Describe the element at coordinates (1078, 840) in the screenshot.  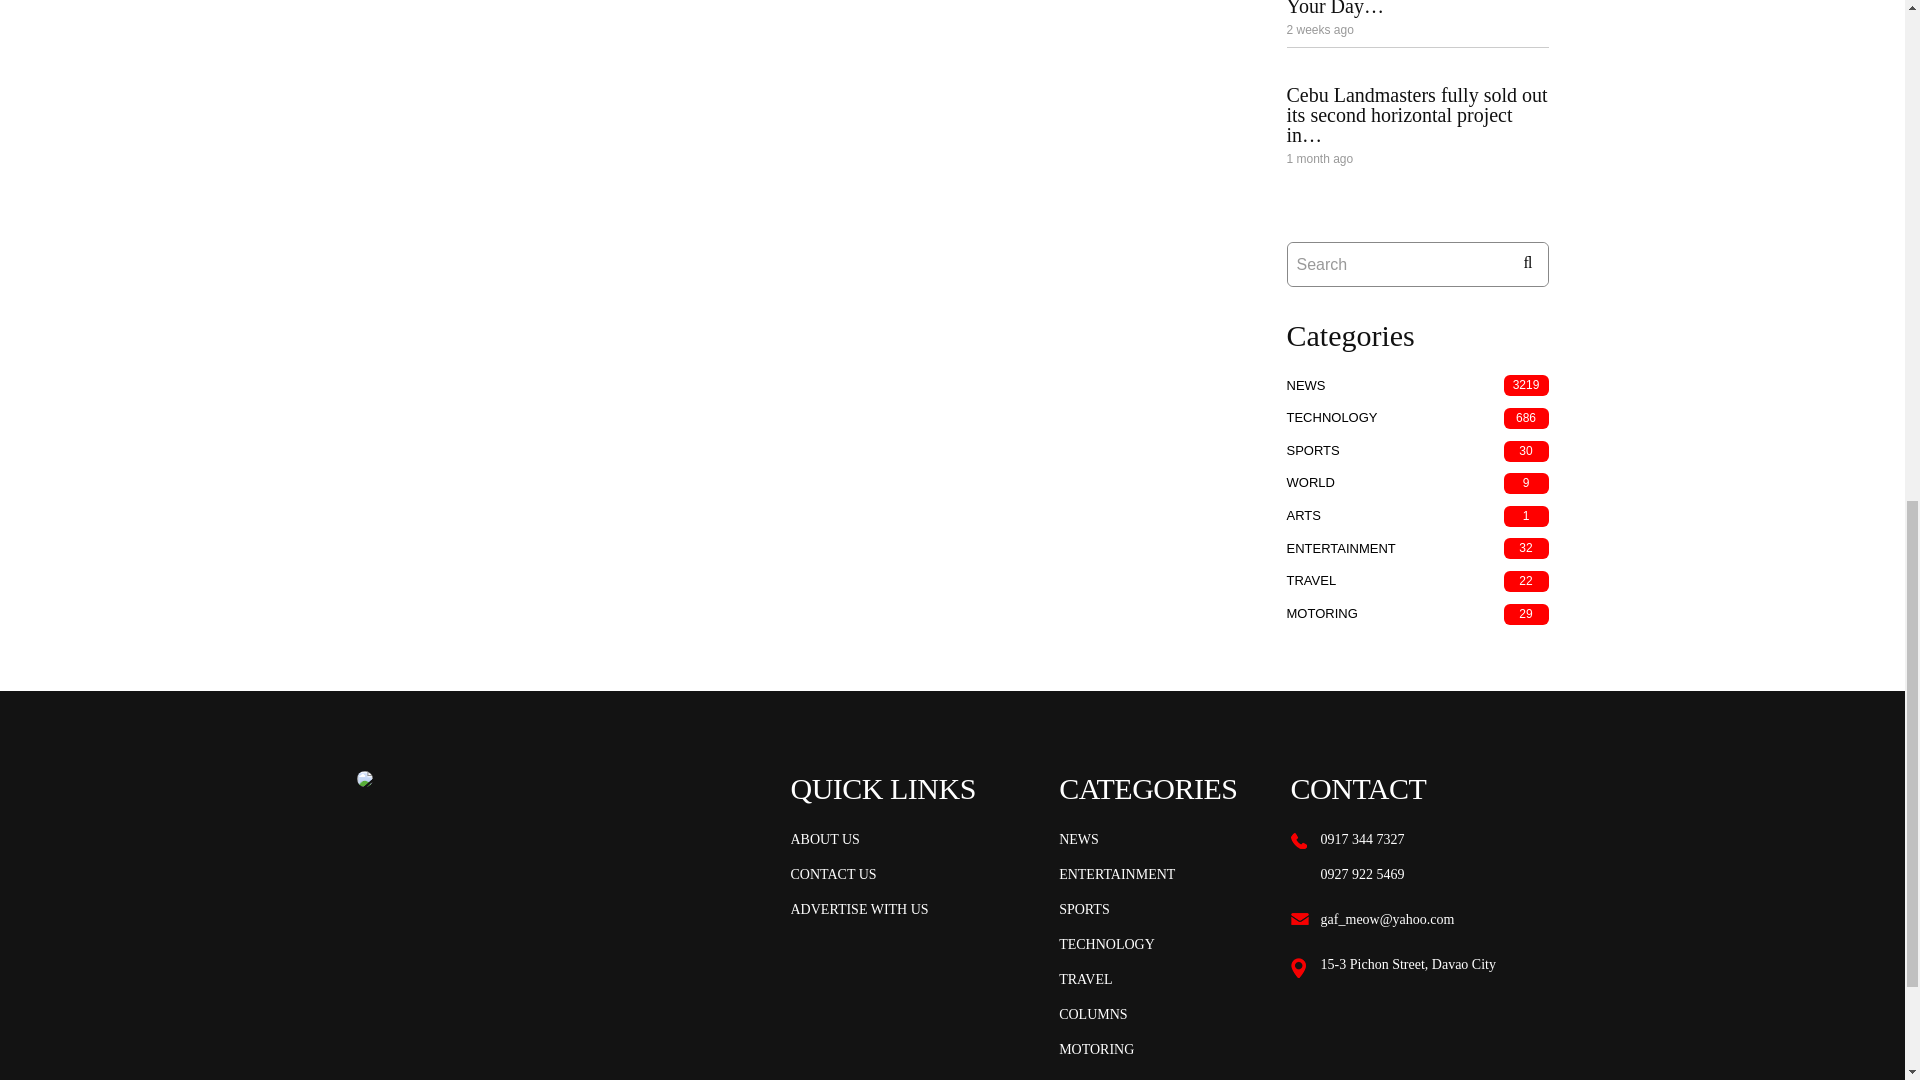
I see `NEWS` at that location.